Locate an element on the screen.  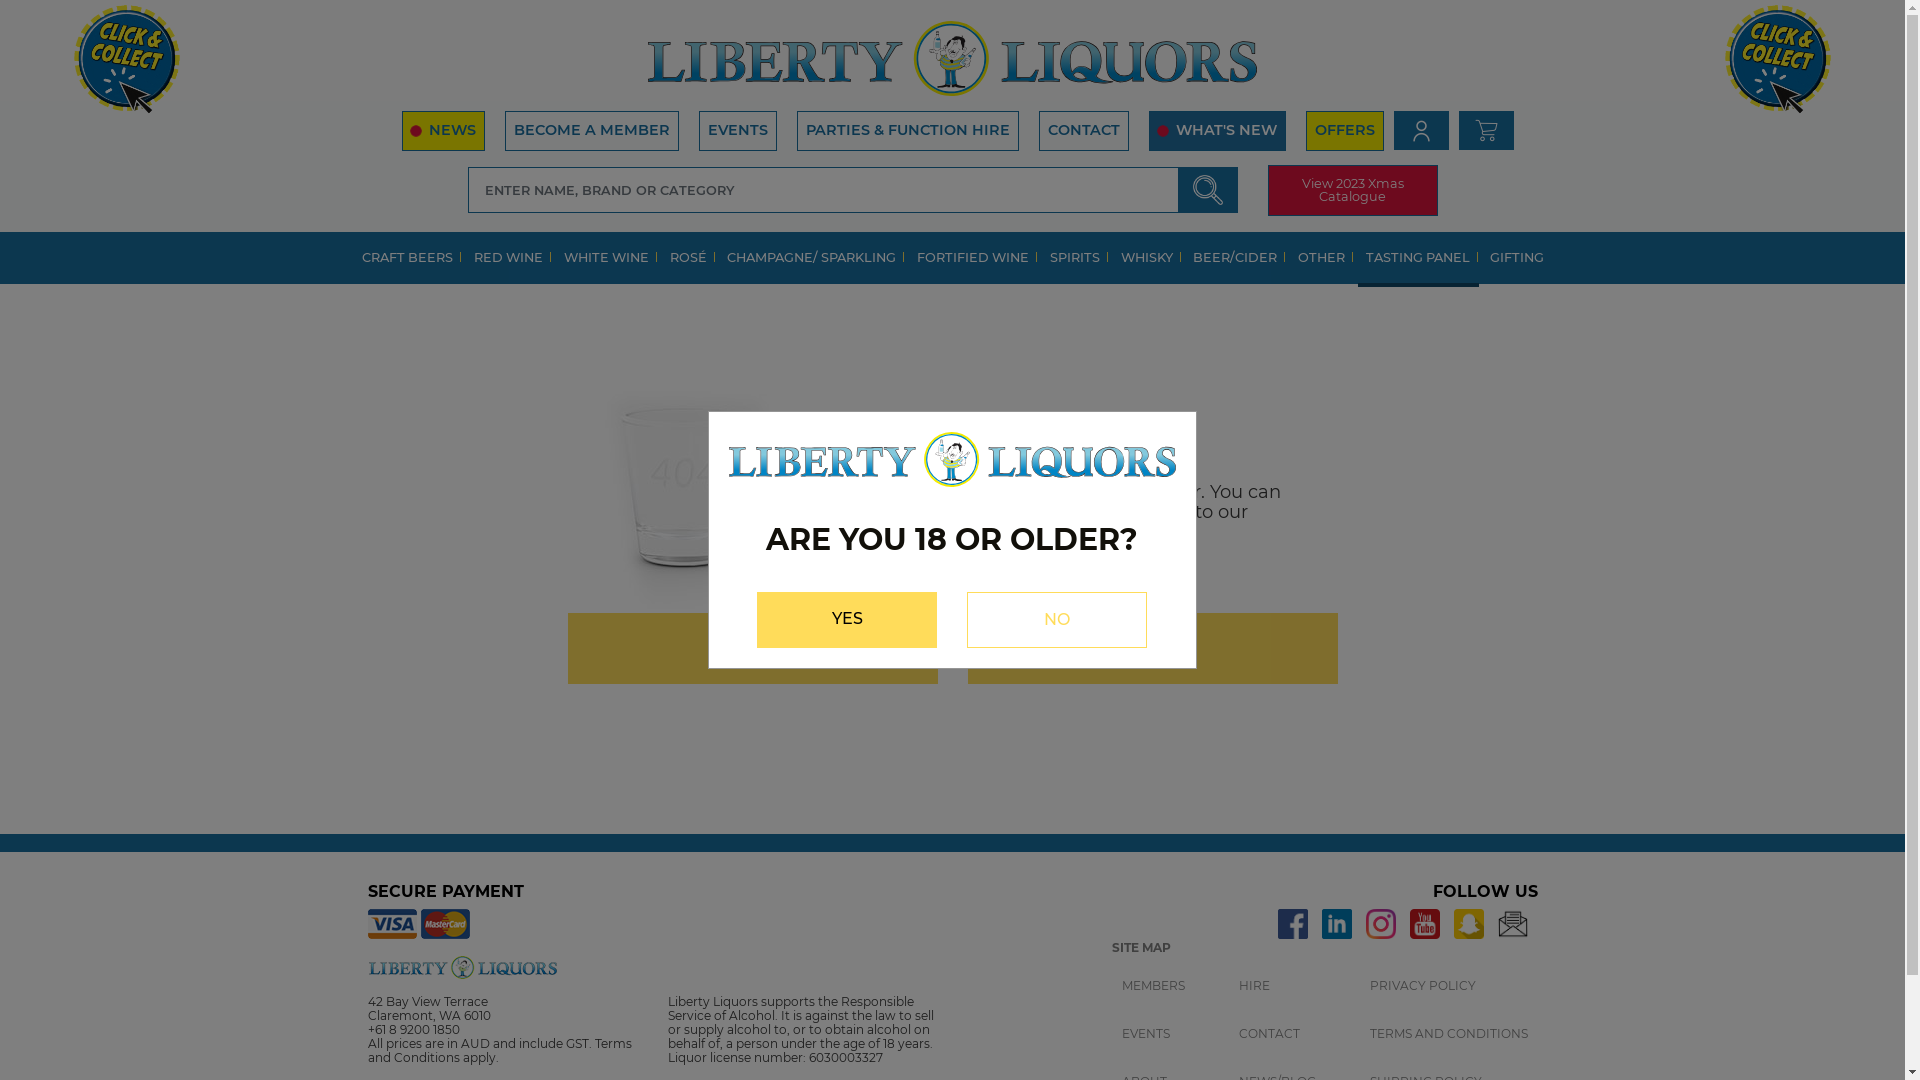
TERMS AND CONDITIONS is located at coordinates (1449, 1034).